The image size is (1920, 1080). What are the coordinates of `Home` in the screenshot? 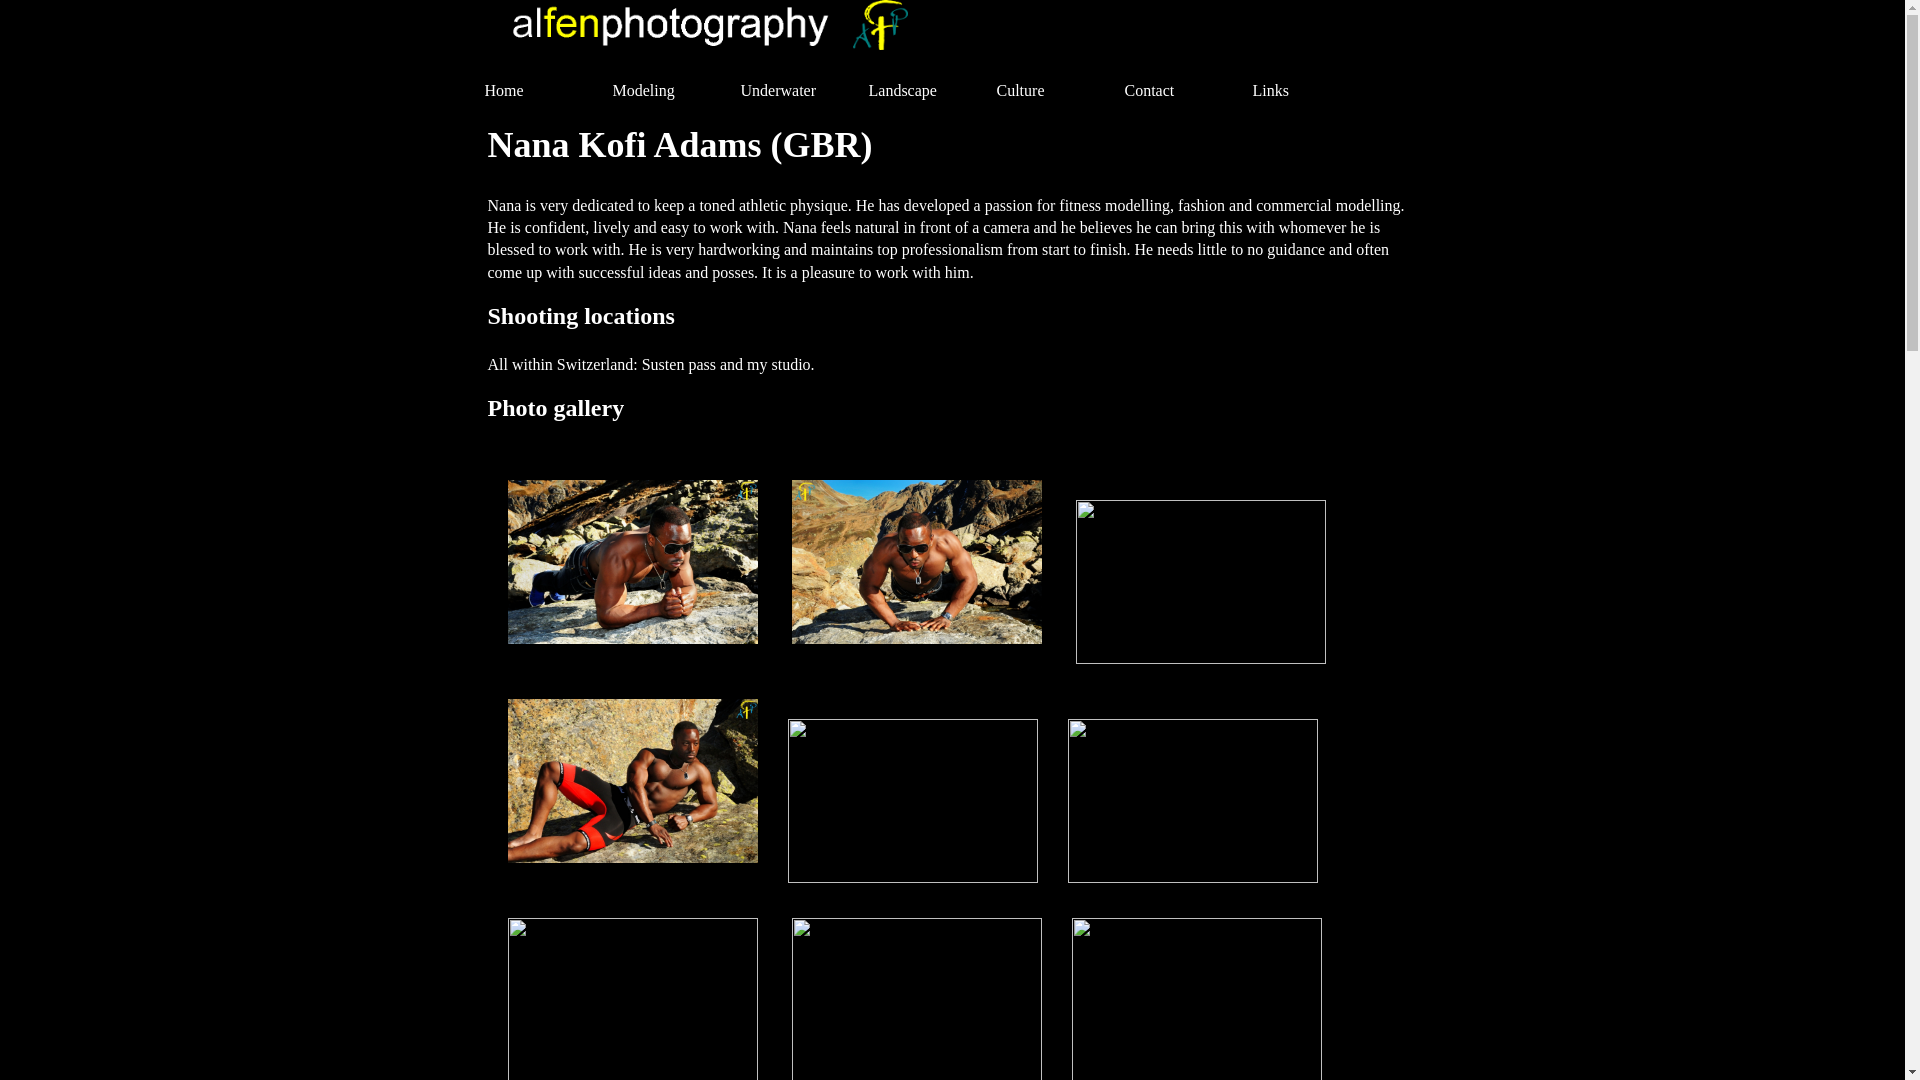 It's located at (536, 91).